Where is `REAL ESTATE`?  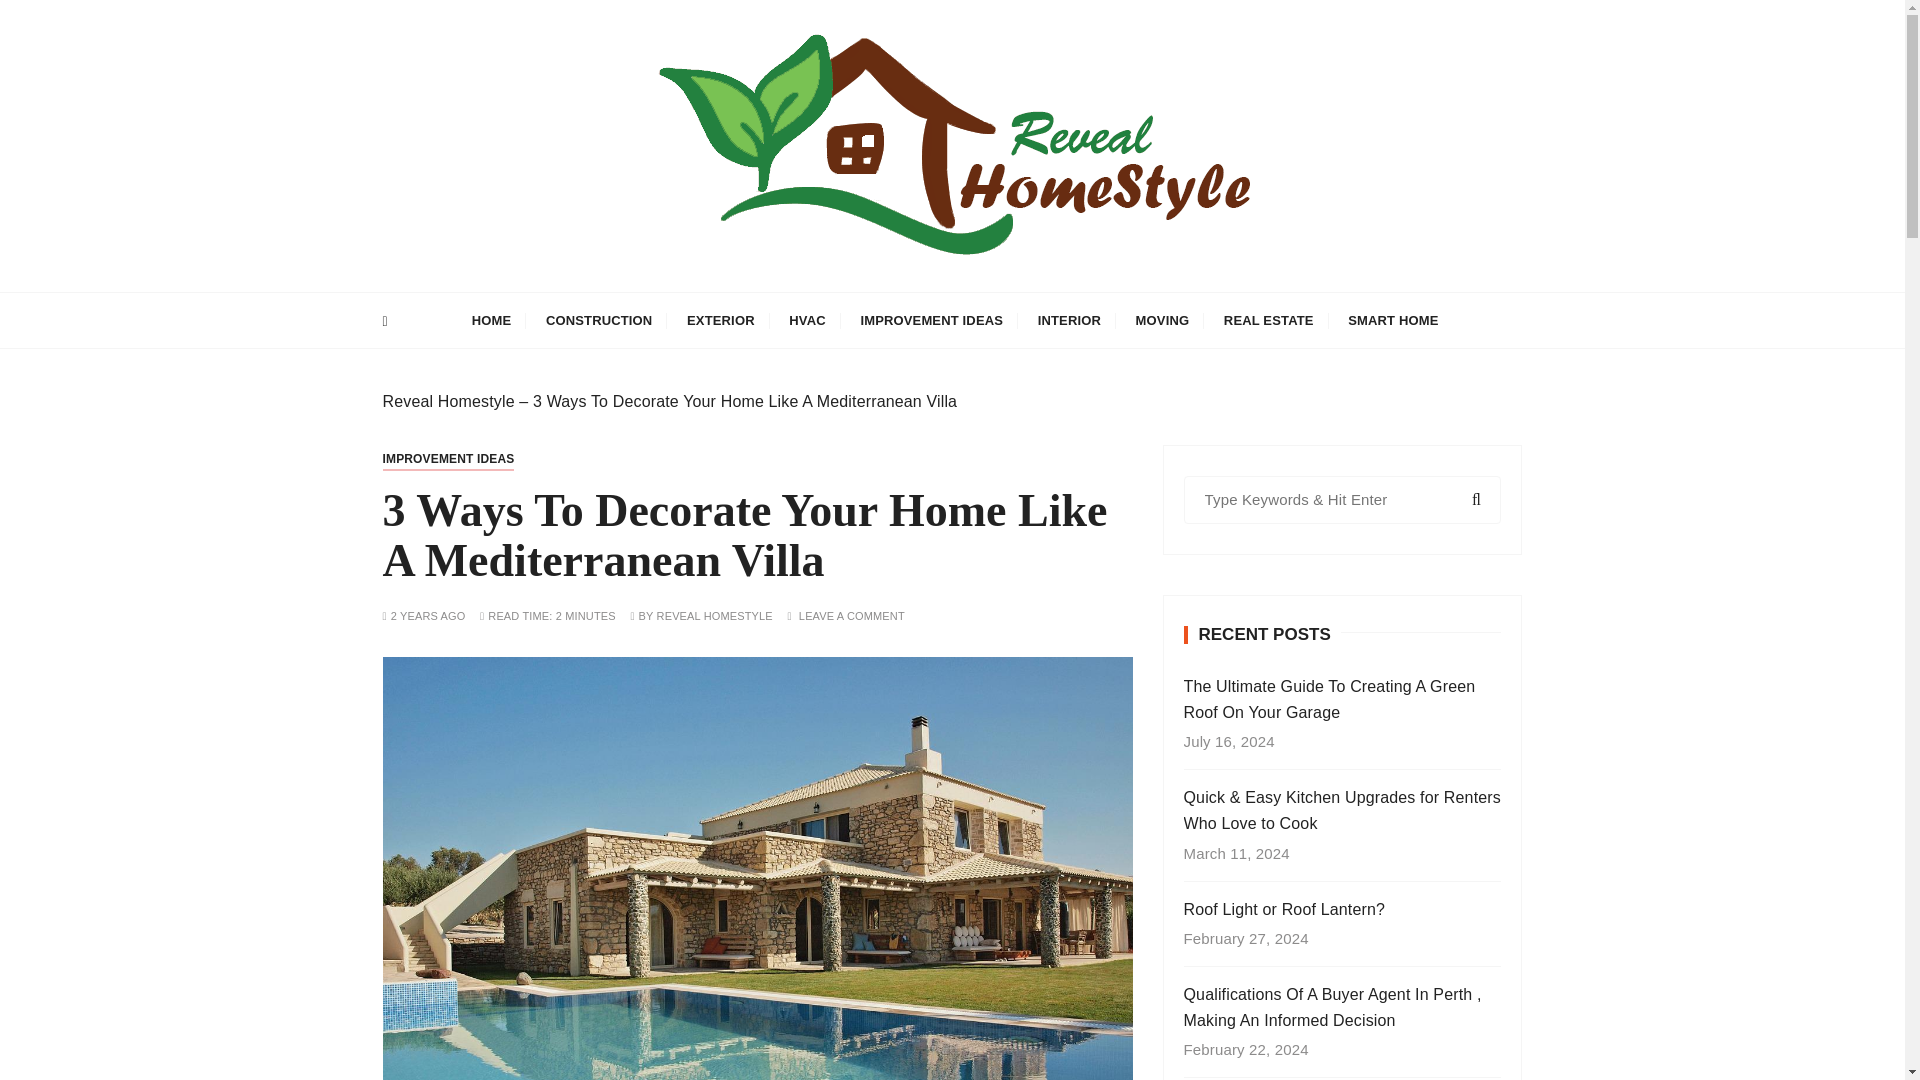
REAL ESTATE is located at coordinates (1268, 320).